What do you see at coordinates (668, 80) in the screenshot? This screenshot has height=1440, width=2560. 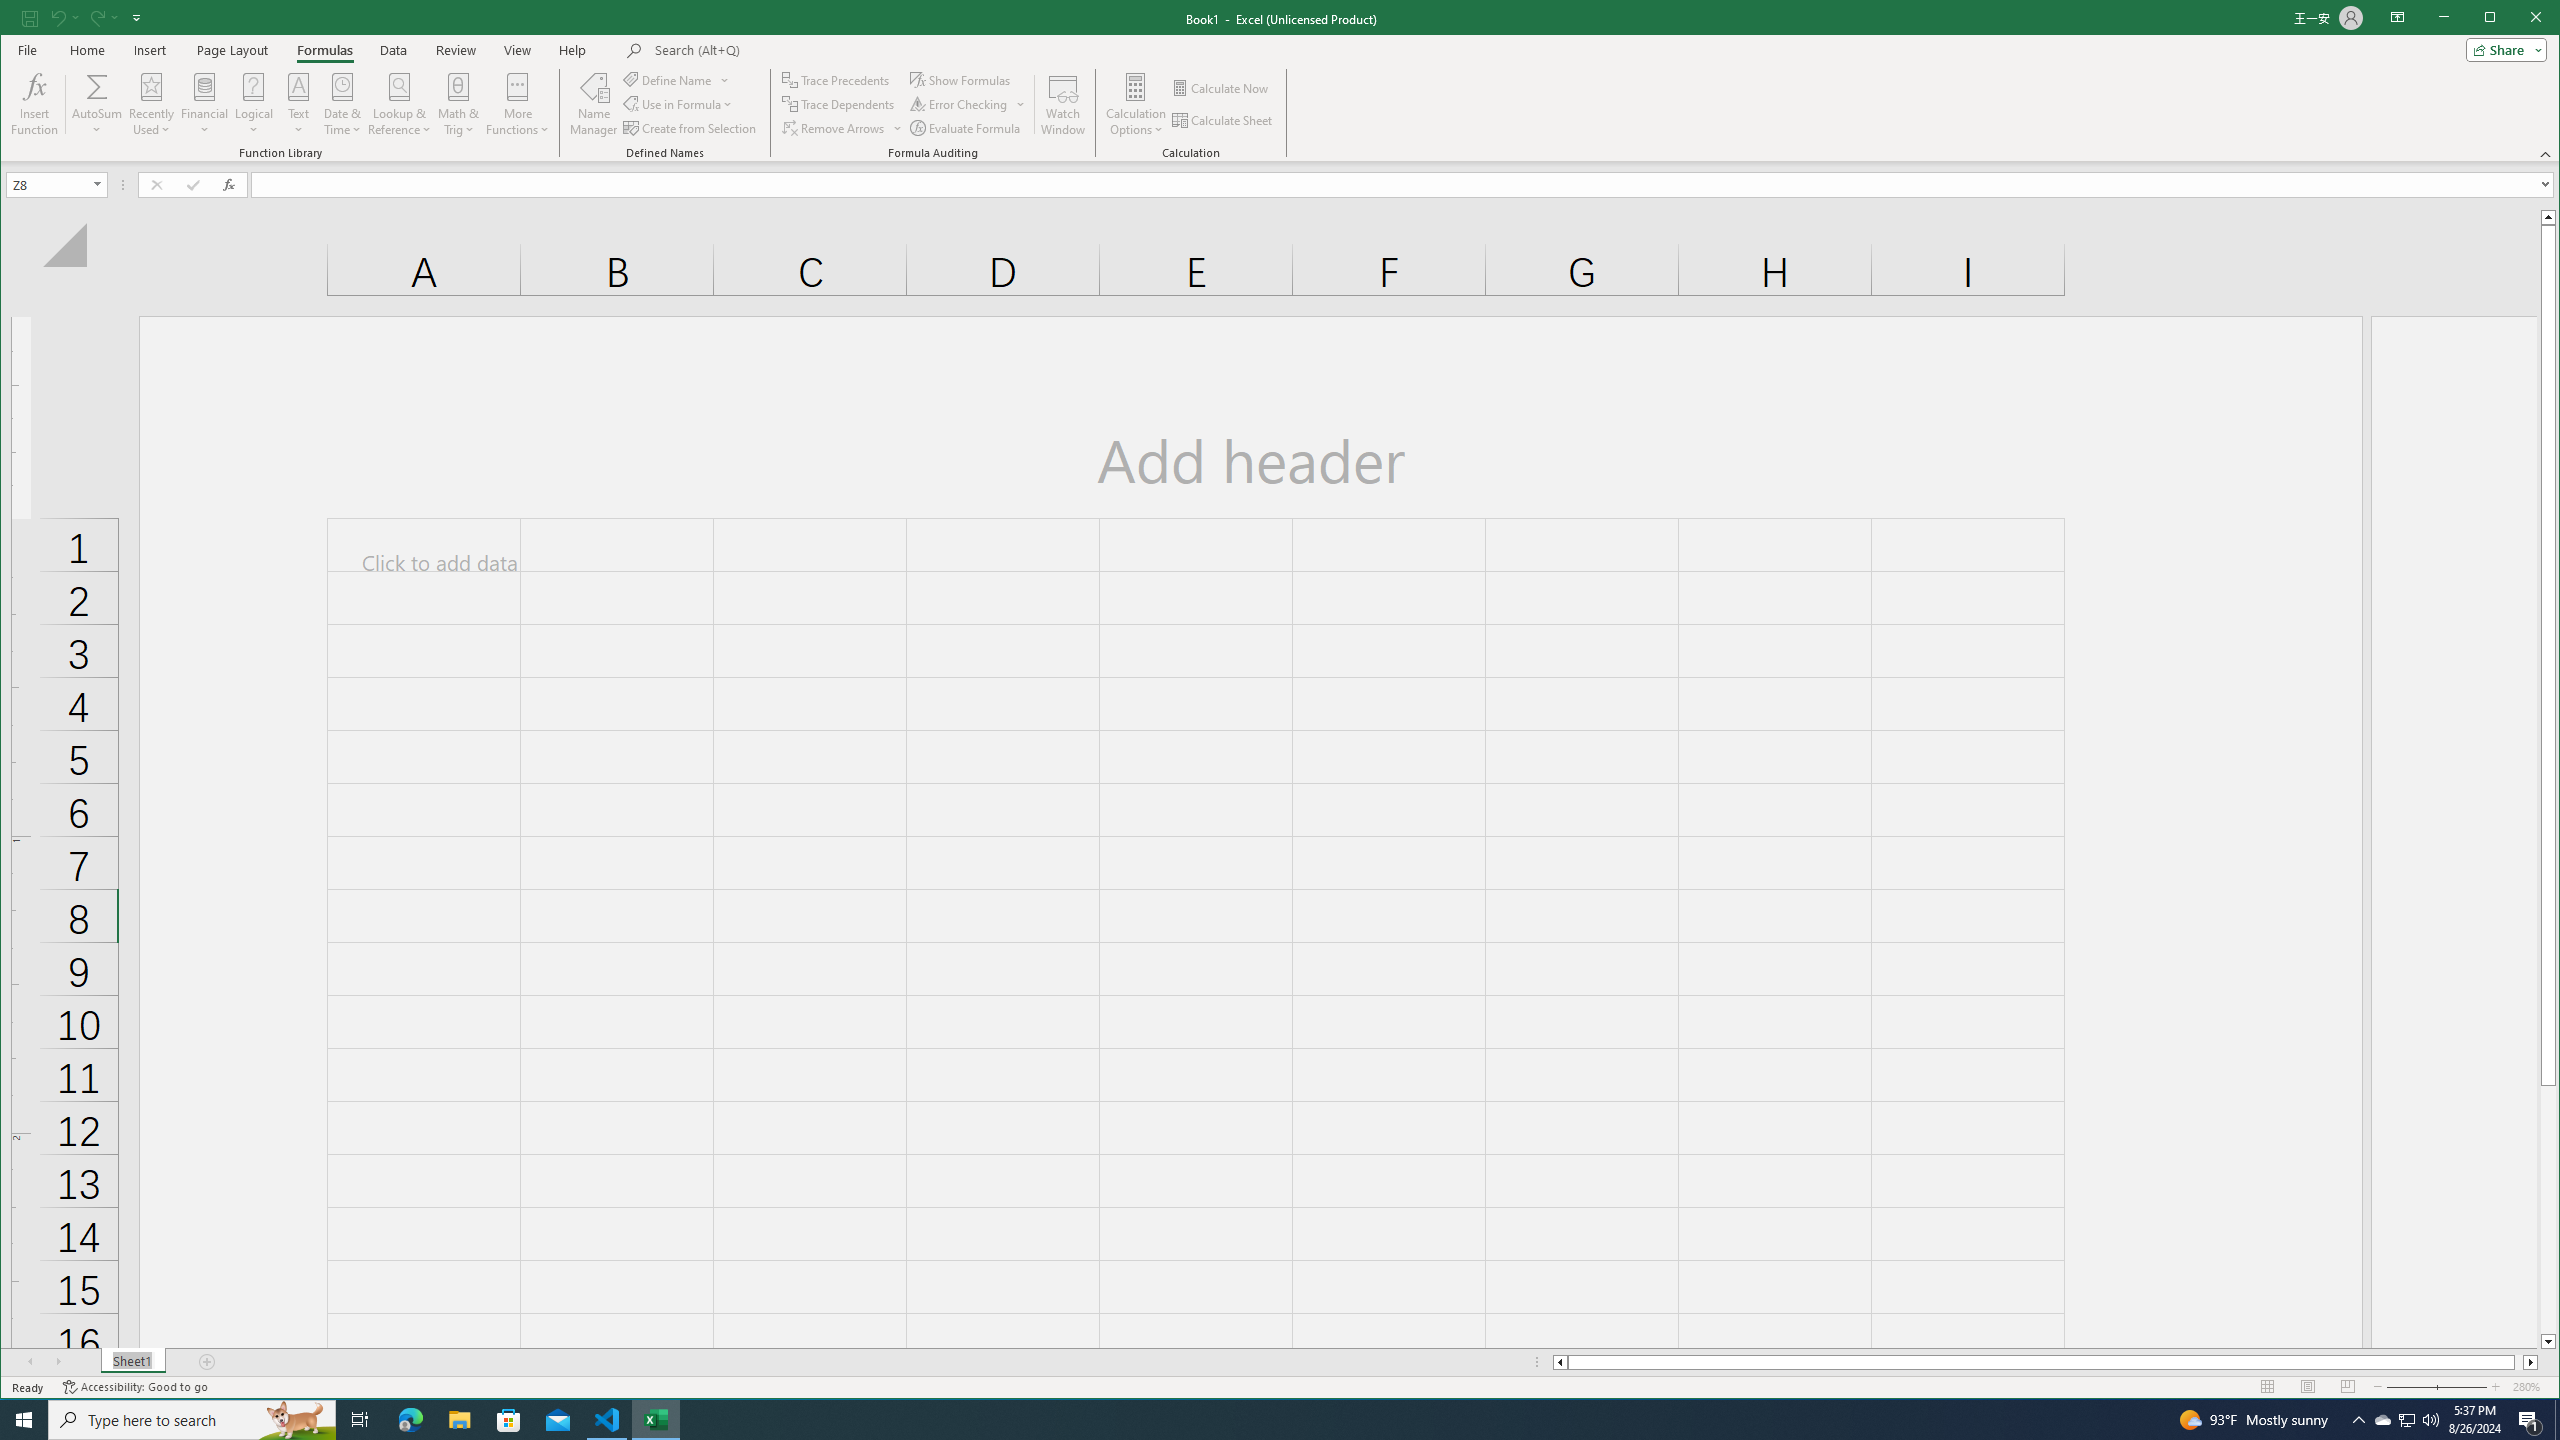 I see `Define Name...` at bounding box center [668, 80].